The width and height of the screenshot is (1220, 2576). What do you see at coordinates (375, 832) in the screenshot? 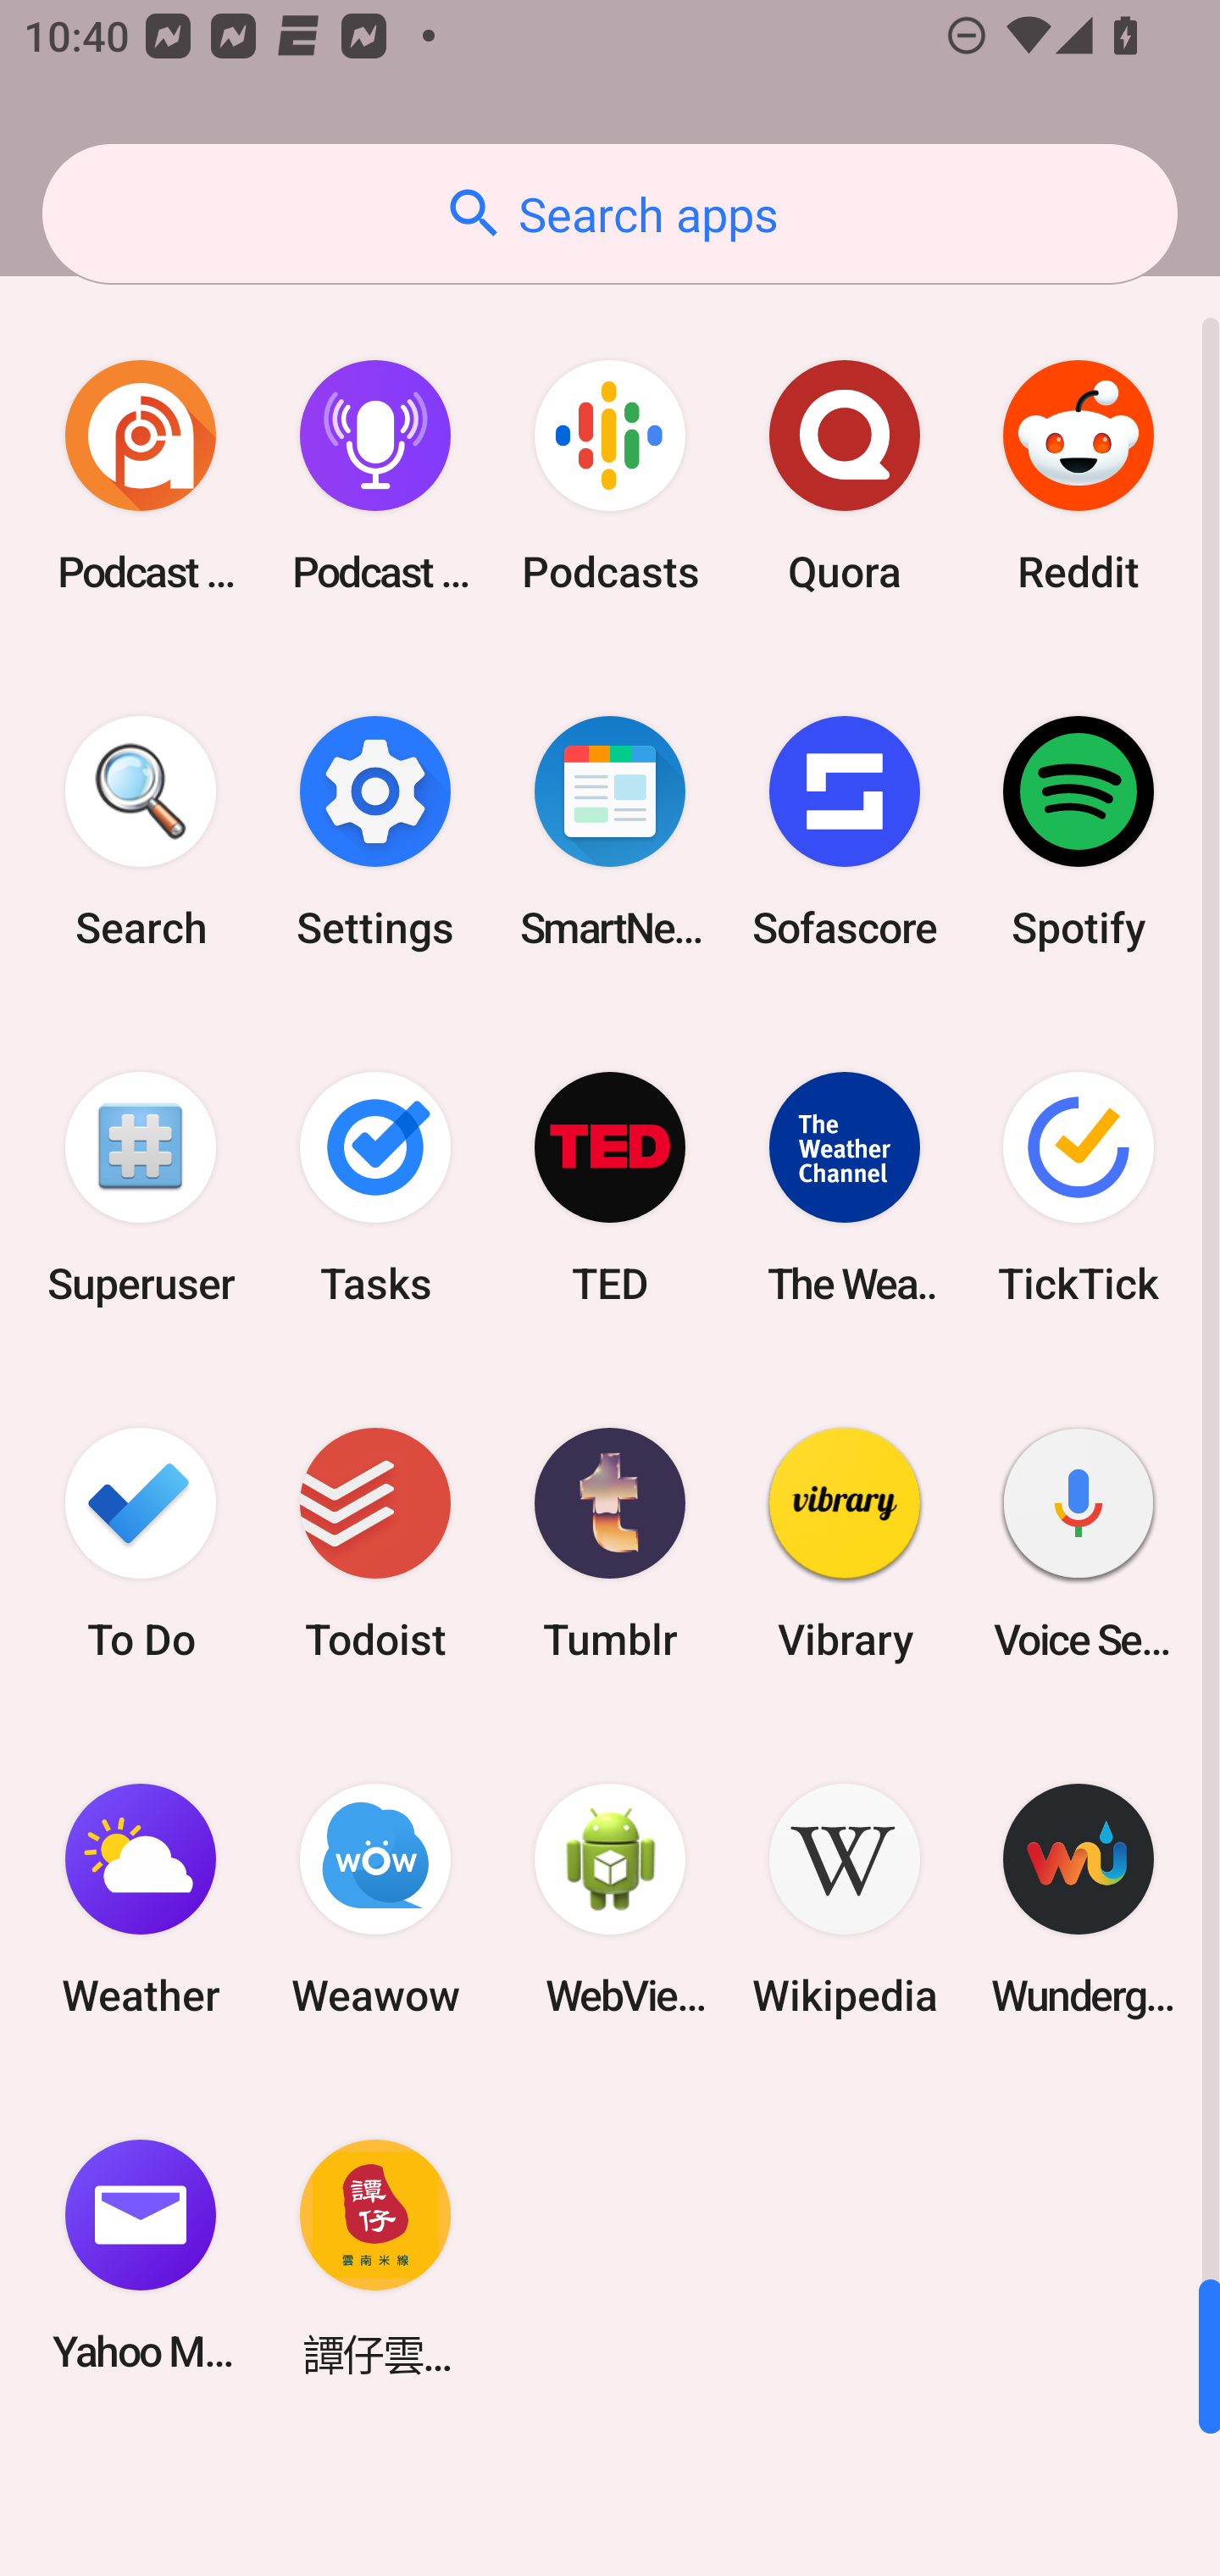
I see `Settings` at bounding box center [375, 832].